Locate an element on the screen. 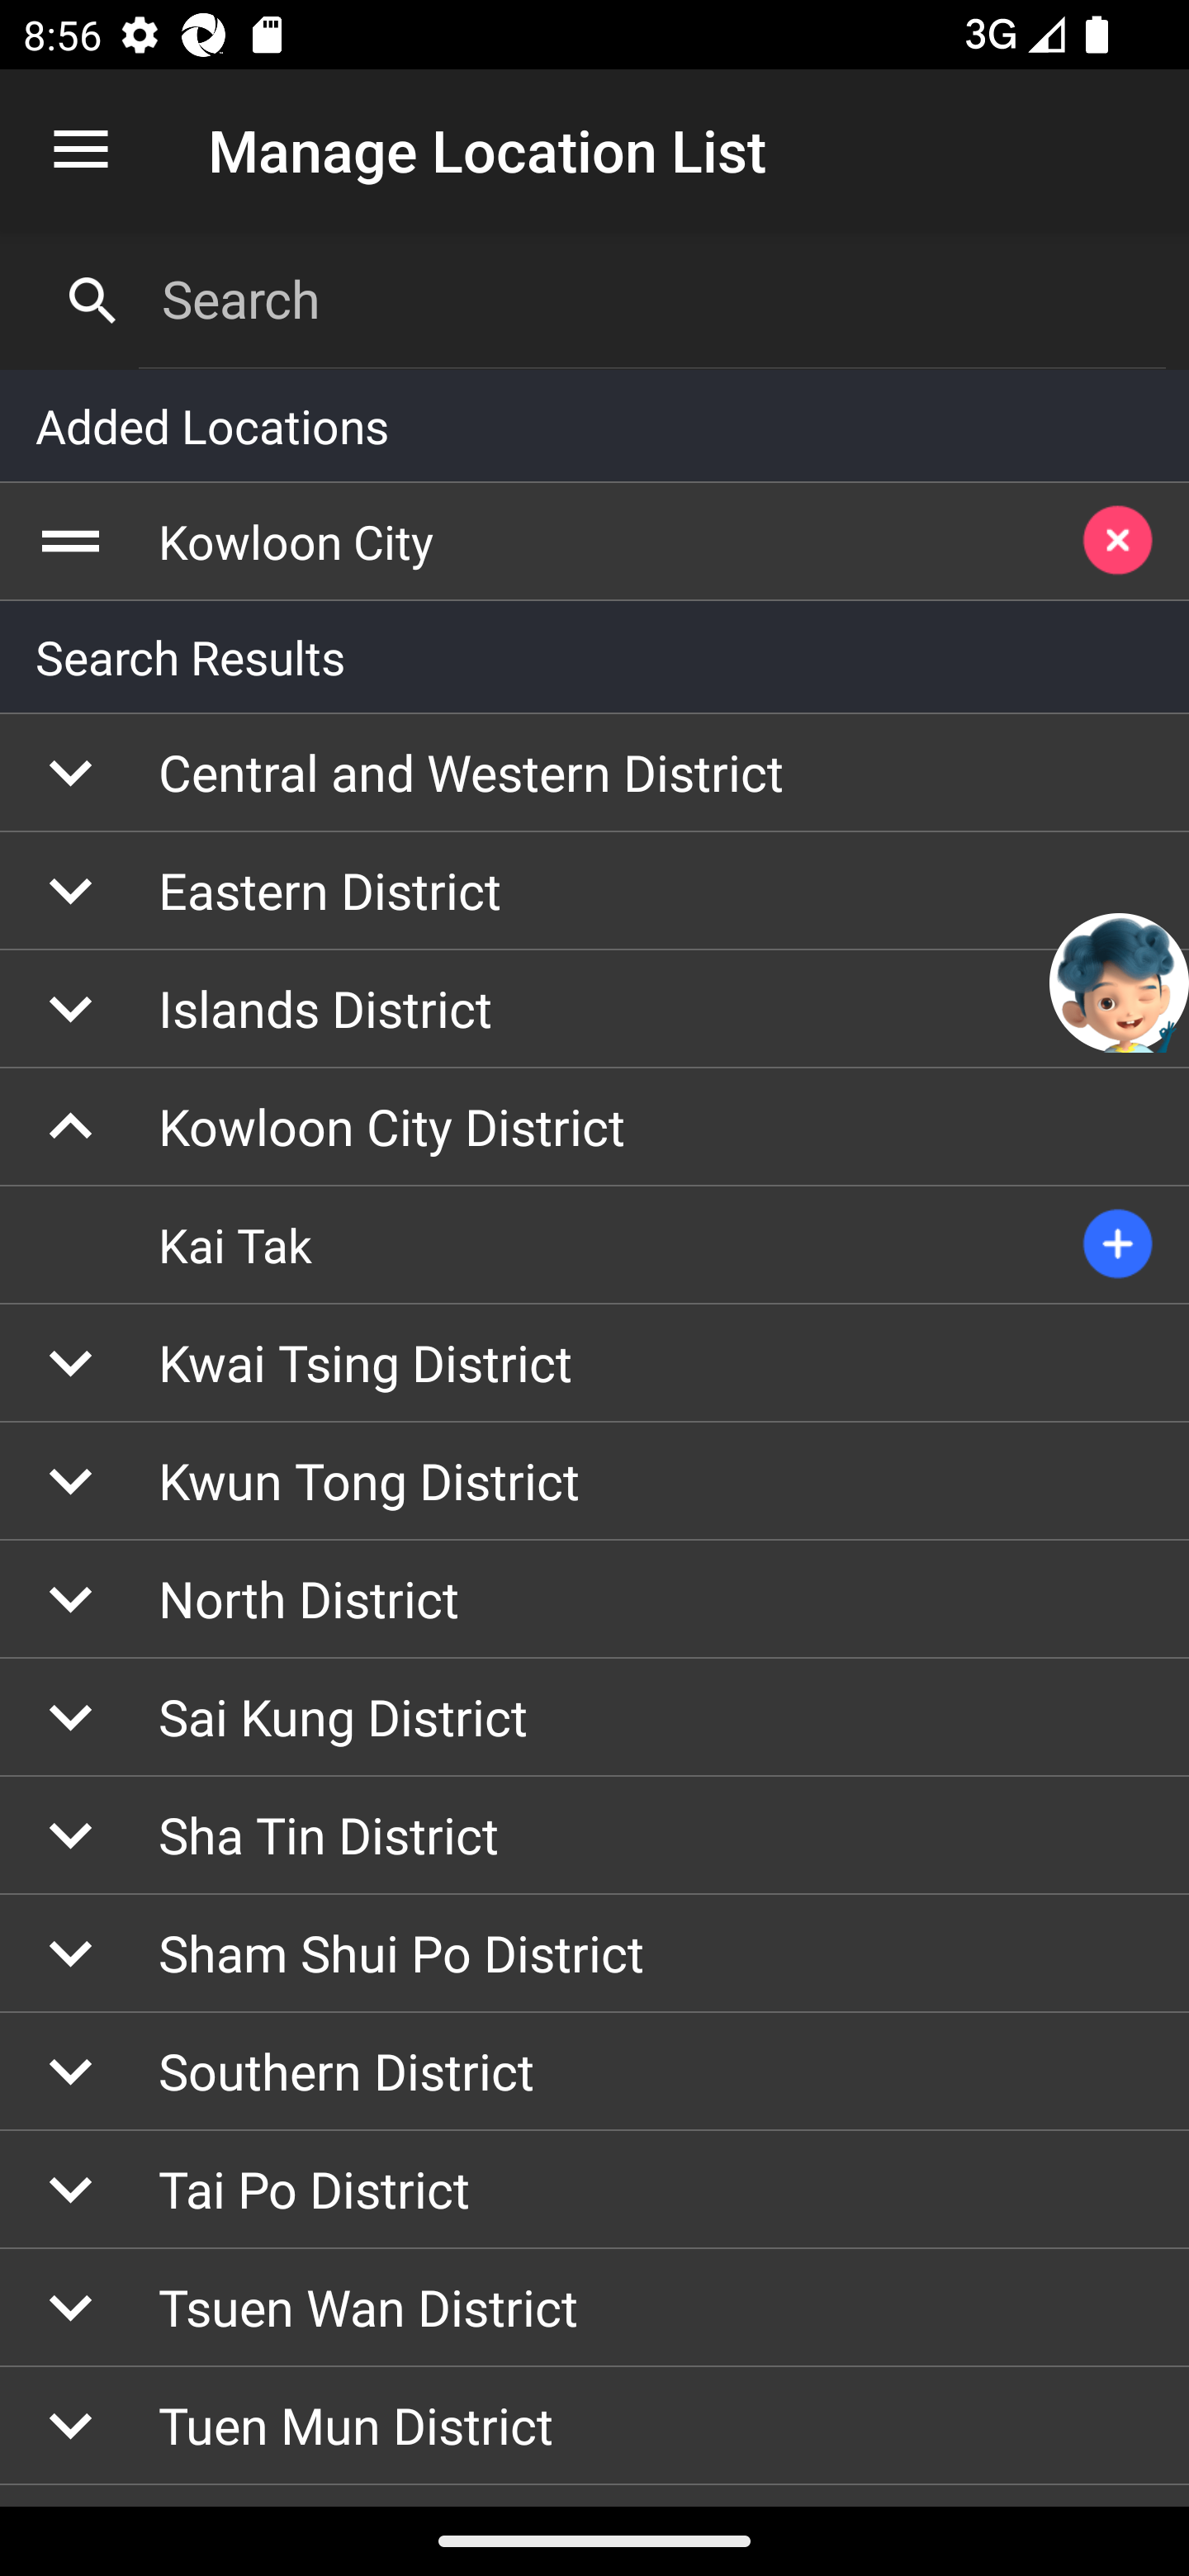 The height and width of the screenshot is (2576, 1189). Collapse Kowloon City District is located at coordinates (594, 1128).